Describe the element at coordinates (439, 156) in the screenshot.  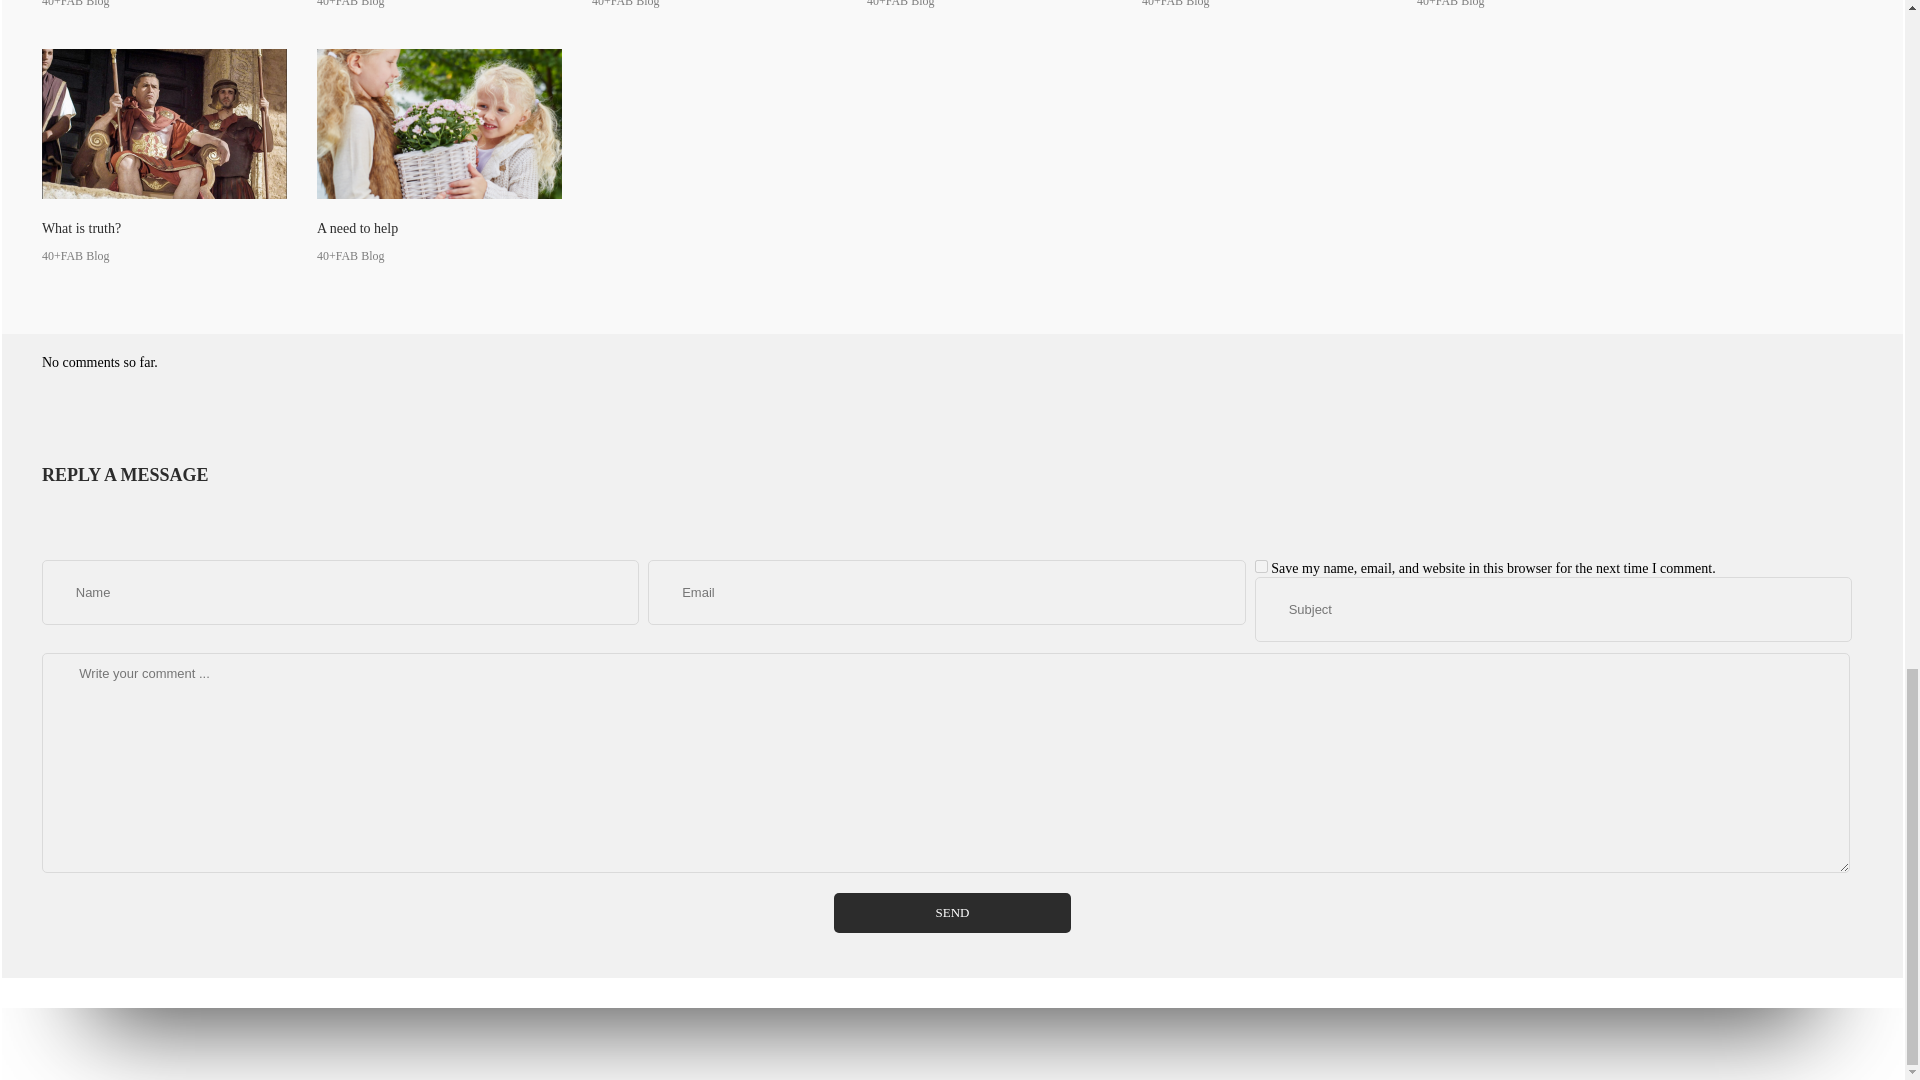
I see `A need to help` at that location.